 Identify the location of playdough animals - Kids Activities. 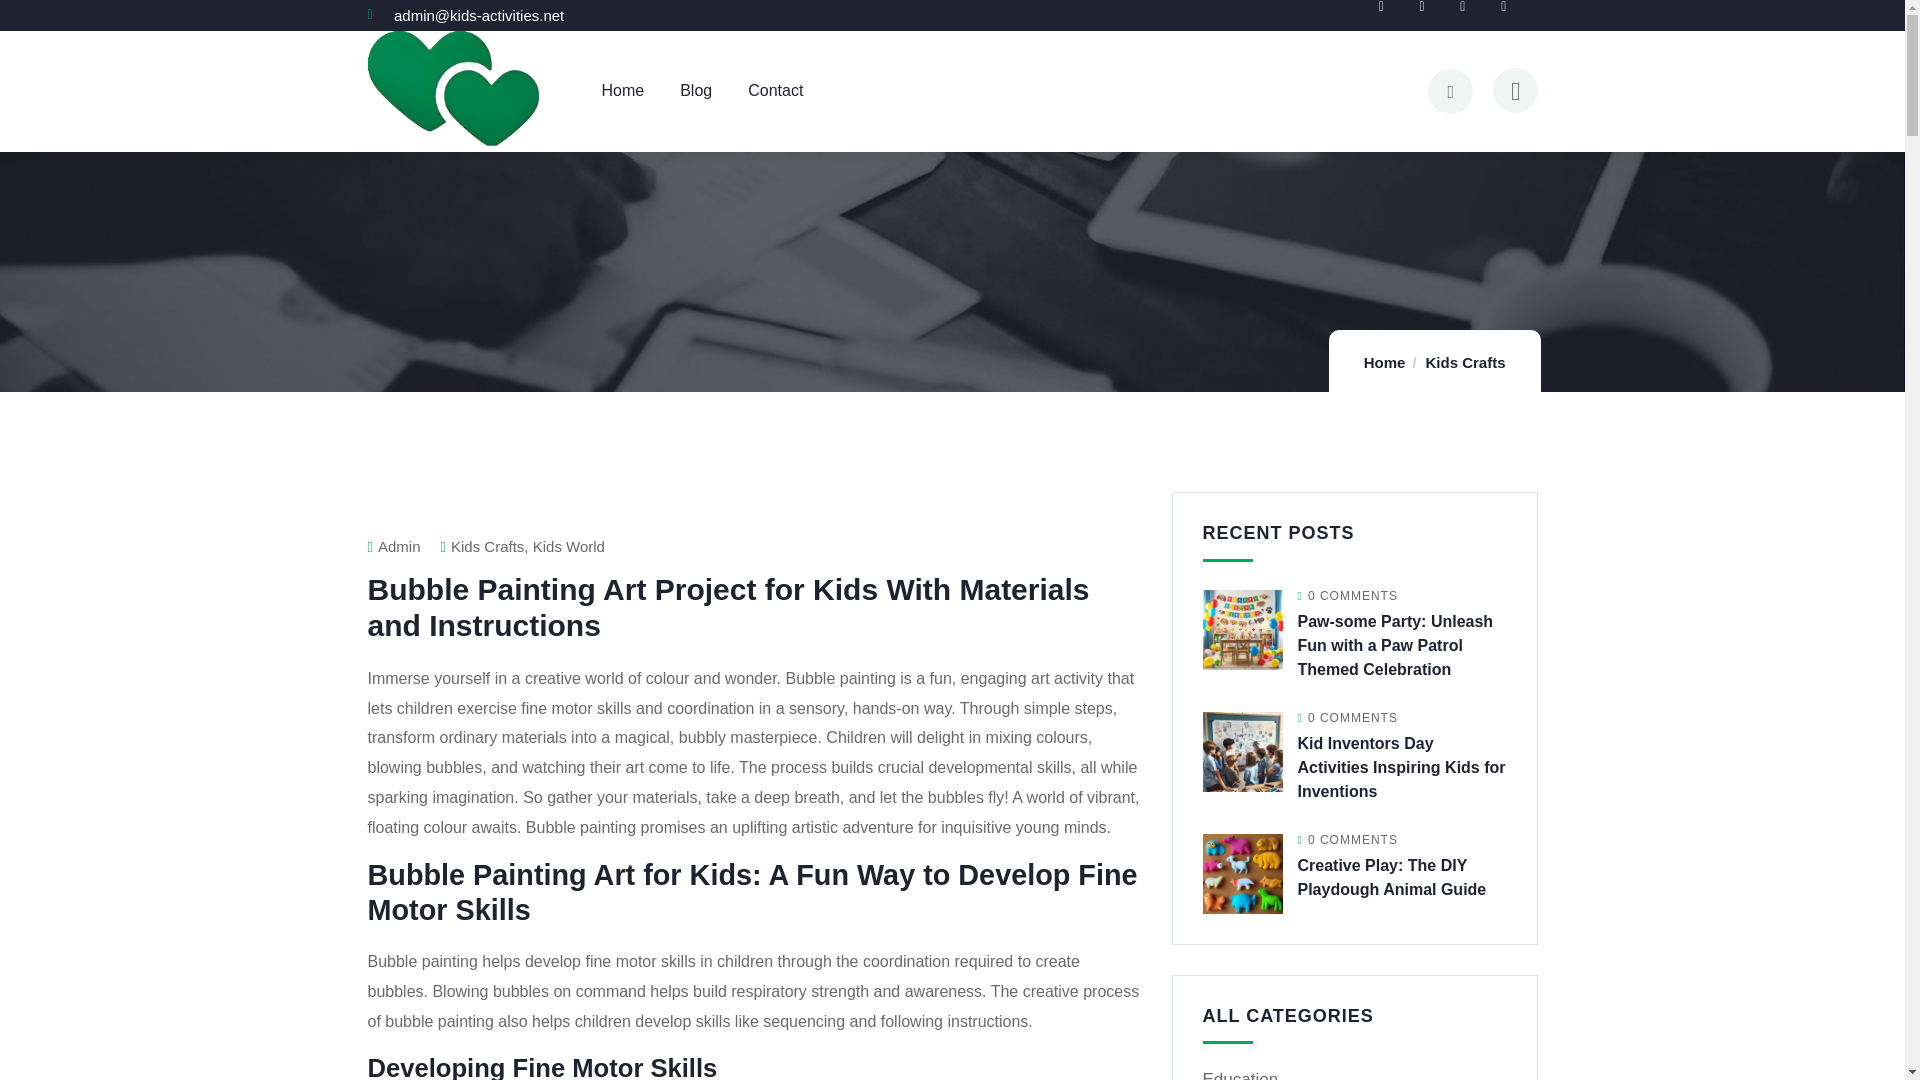
(1242, 873).